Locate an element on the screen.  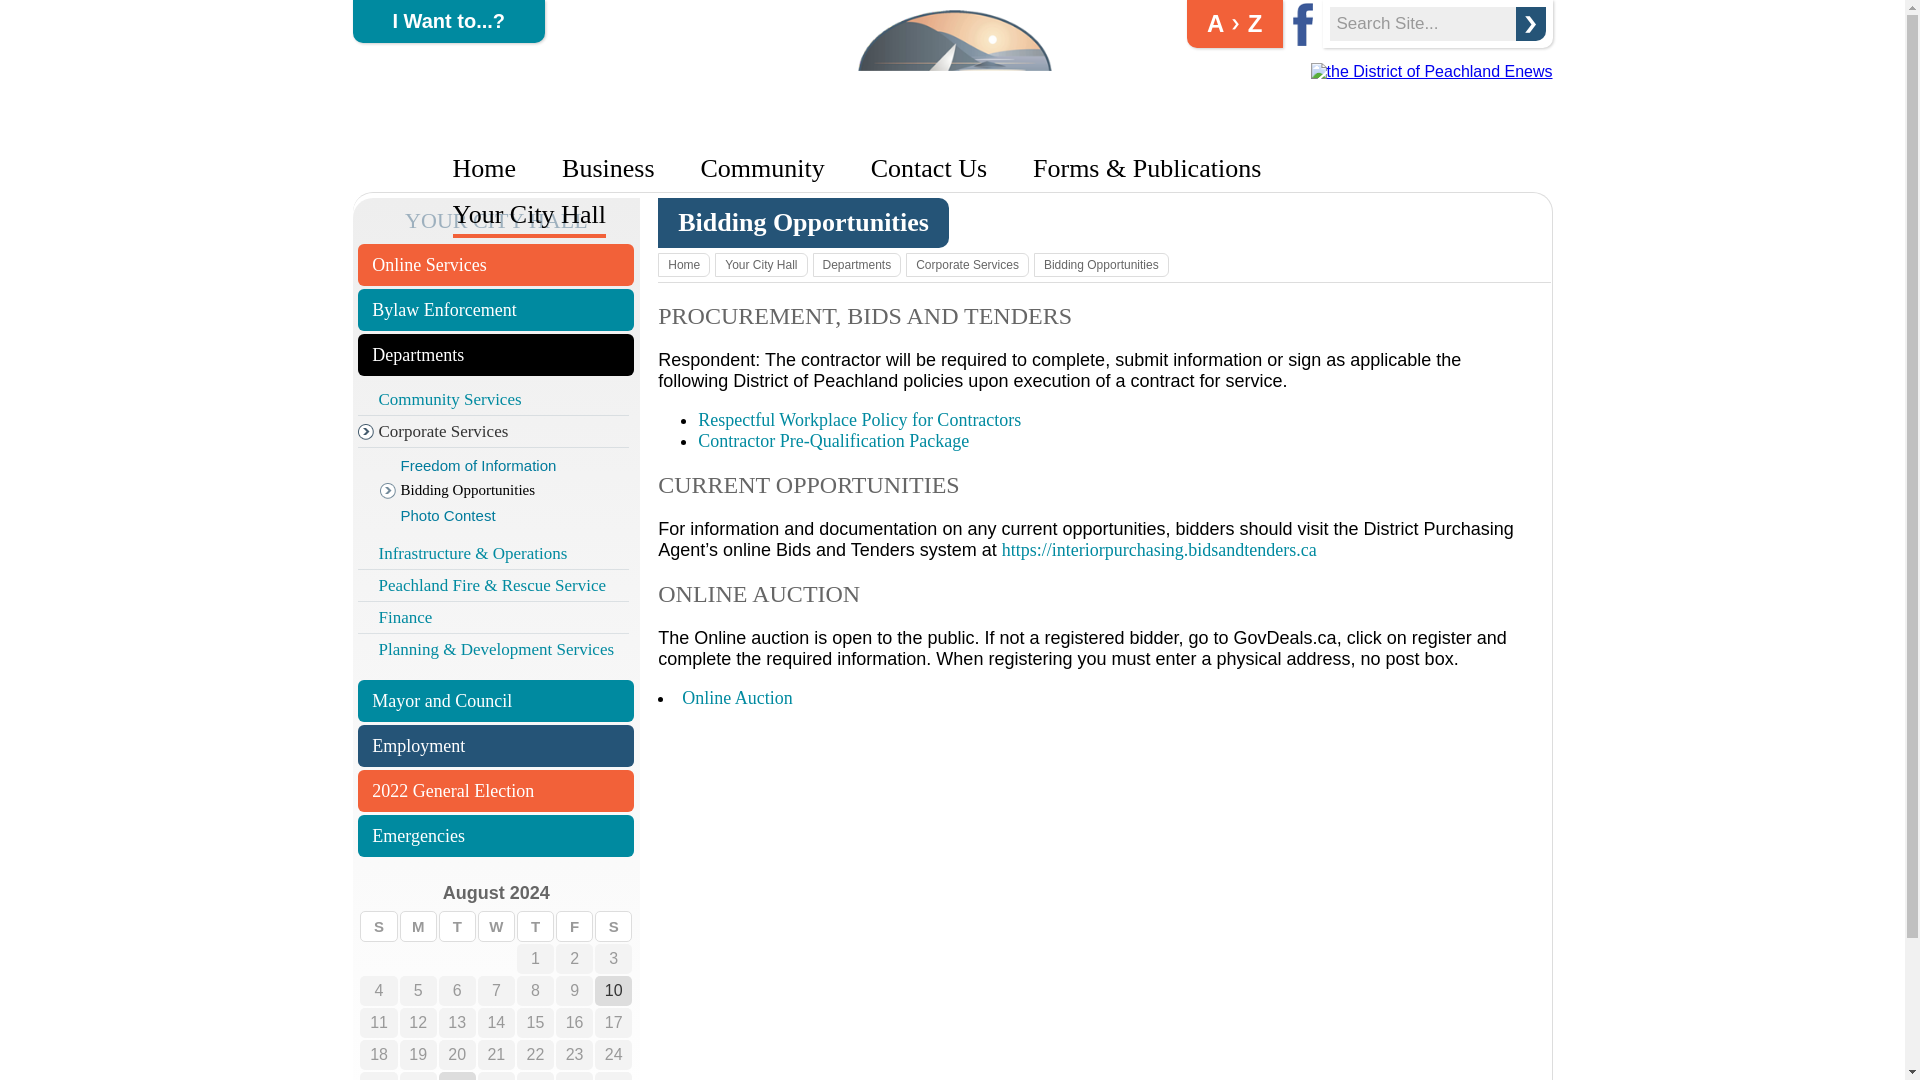
Home is located at coordinates (484, 168).